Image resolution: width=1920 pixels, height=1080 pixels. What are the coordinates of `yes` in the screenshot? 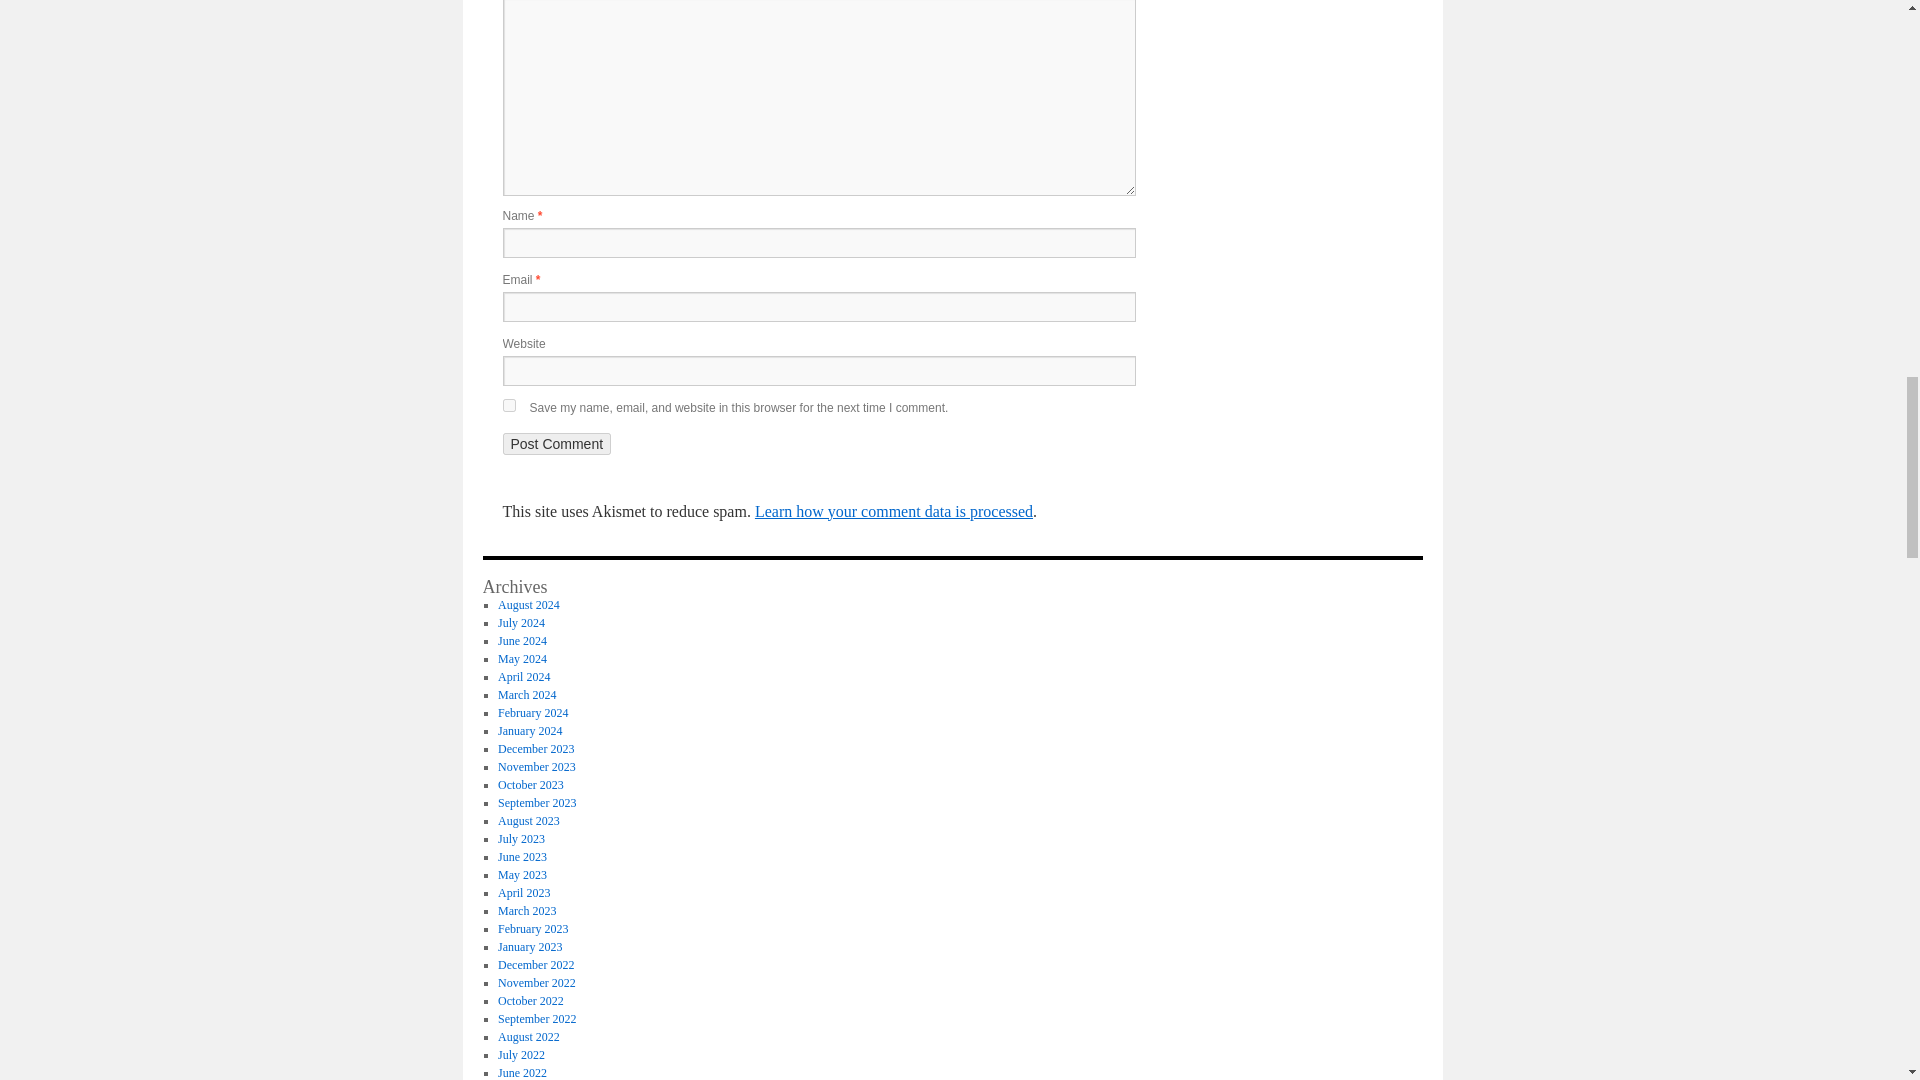 It's located at (508, 404).